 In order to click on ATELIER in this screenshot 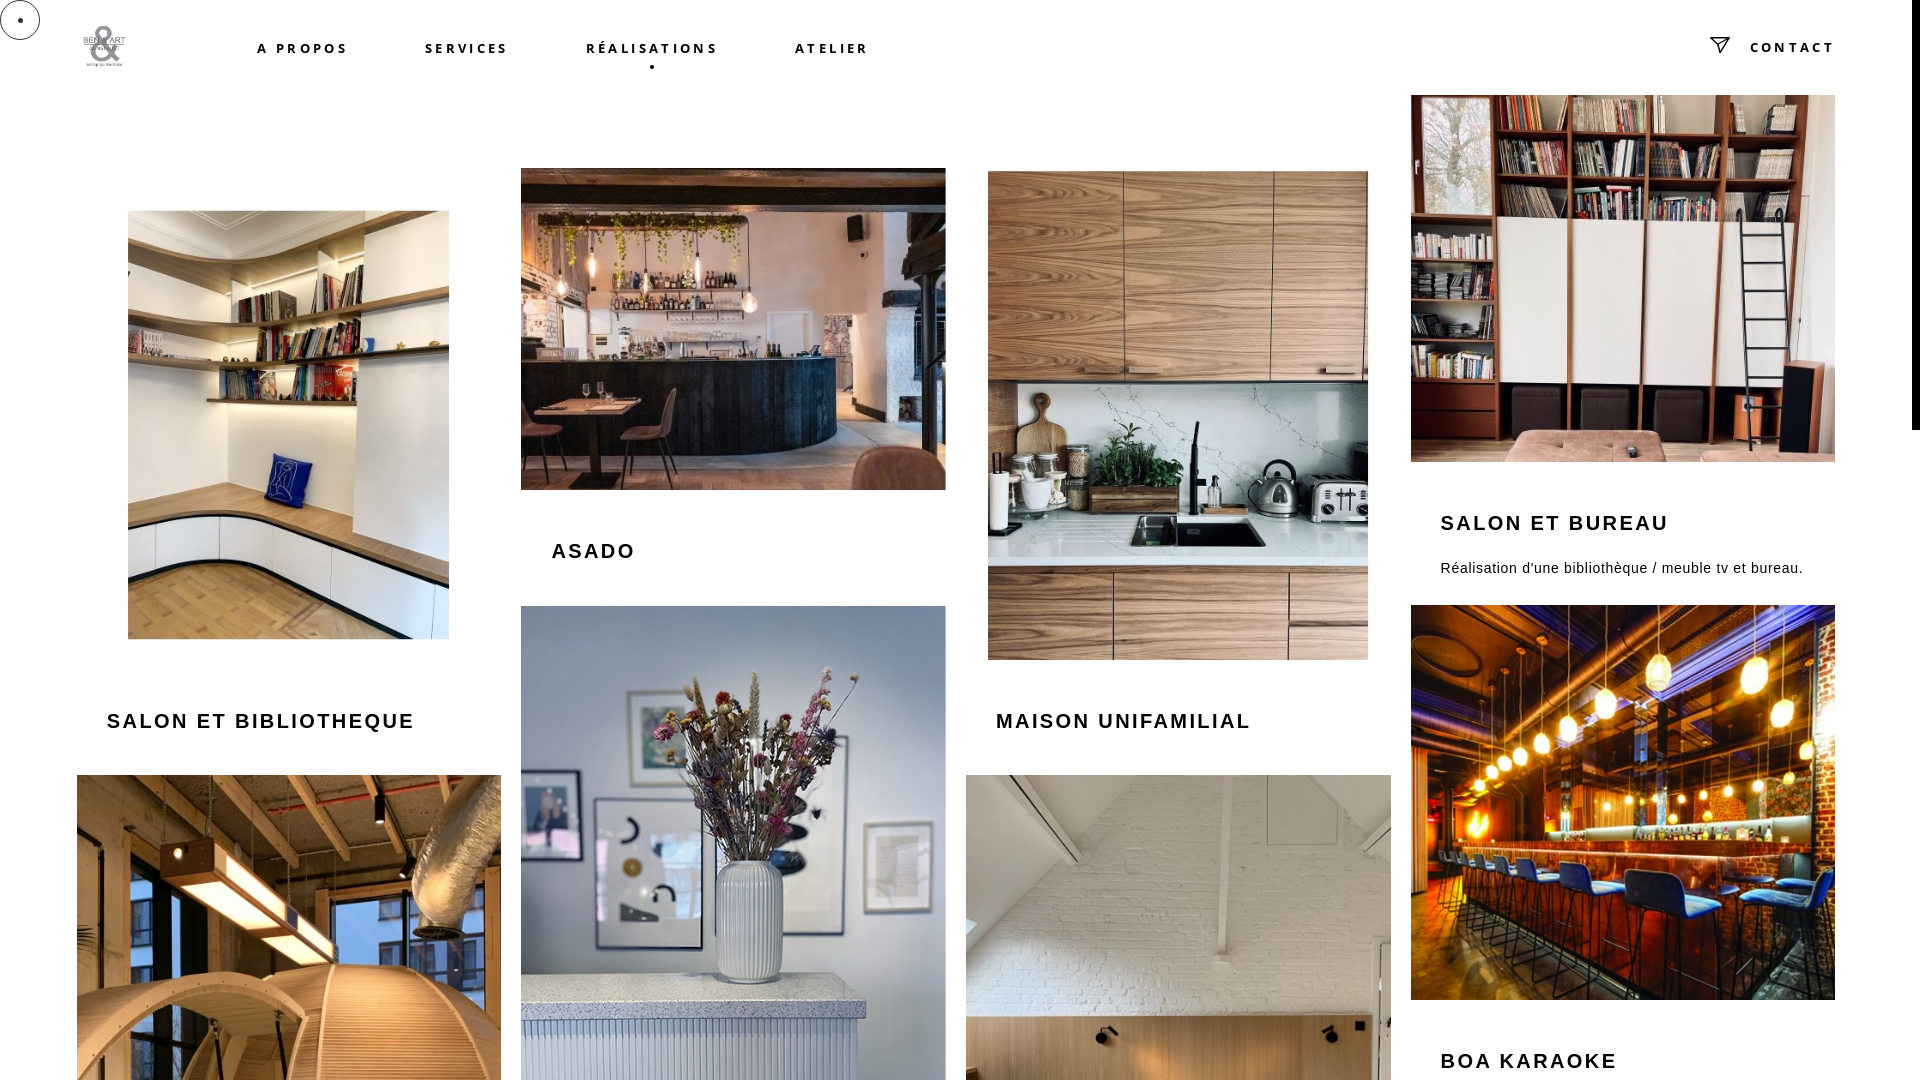, I will do `click(832, 48)`.